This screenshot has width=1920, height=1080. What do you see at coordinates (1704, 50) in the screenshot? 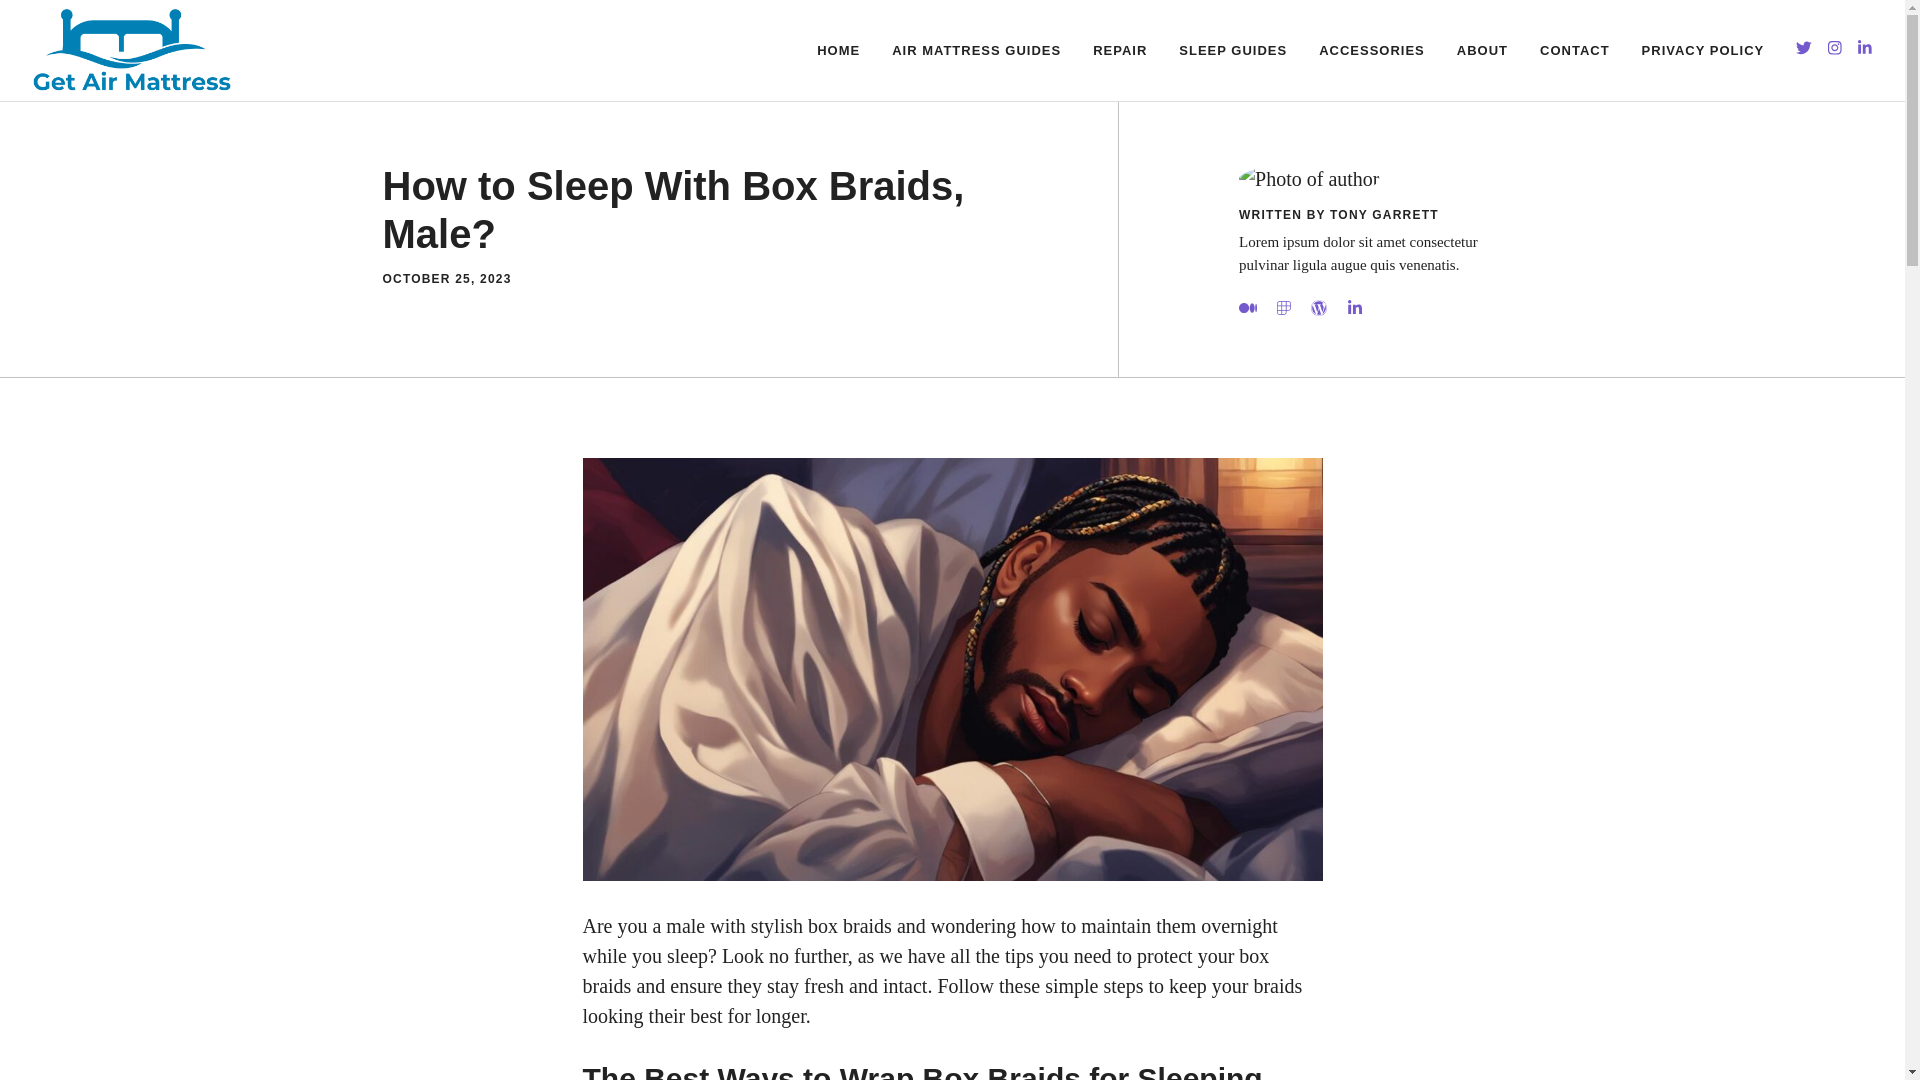
I see `PRIVACY POLICY` at bounding box center [1704, 50].